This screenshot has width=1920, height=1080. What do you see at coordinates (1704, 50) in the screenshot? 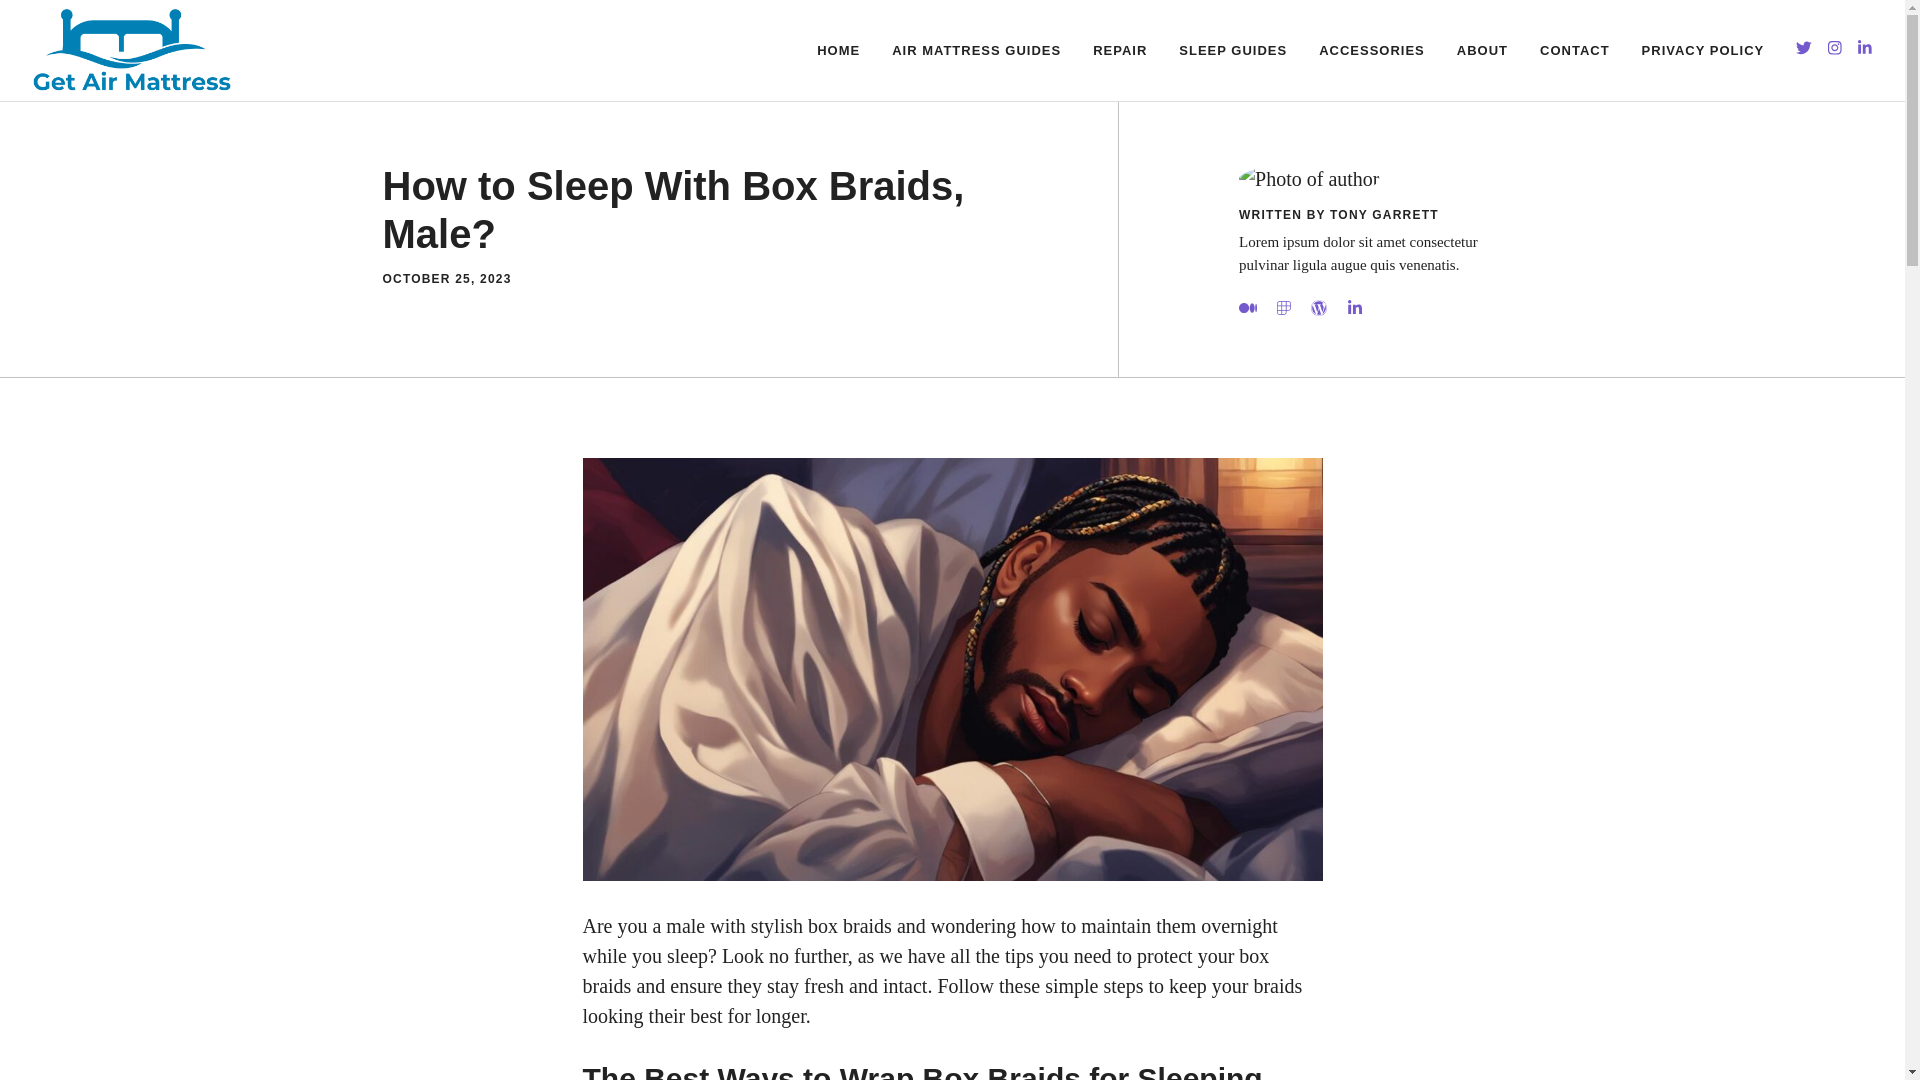
I see `PRIVACY POLICY` at bounding box center [1704, 50].